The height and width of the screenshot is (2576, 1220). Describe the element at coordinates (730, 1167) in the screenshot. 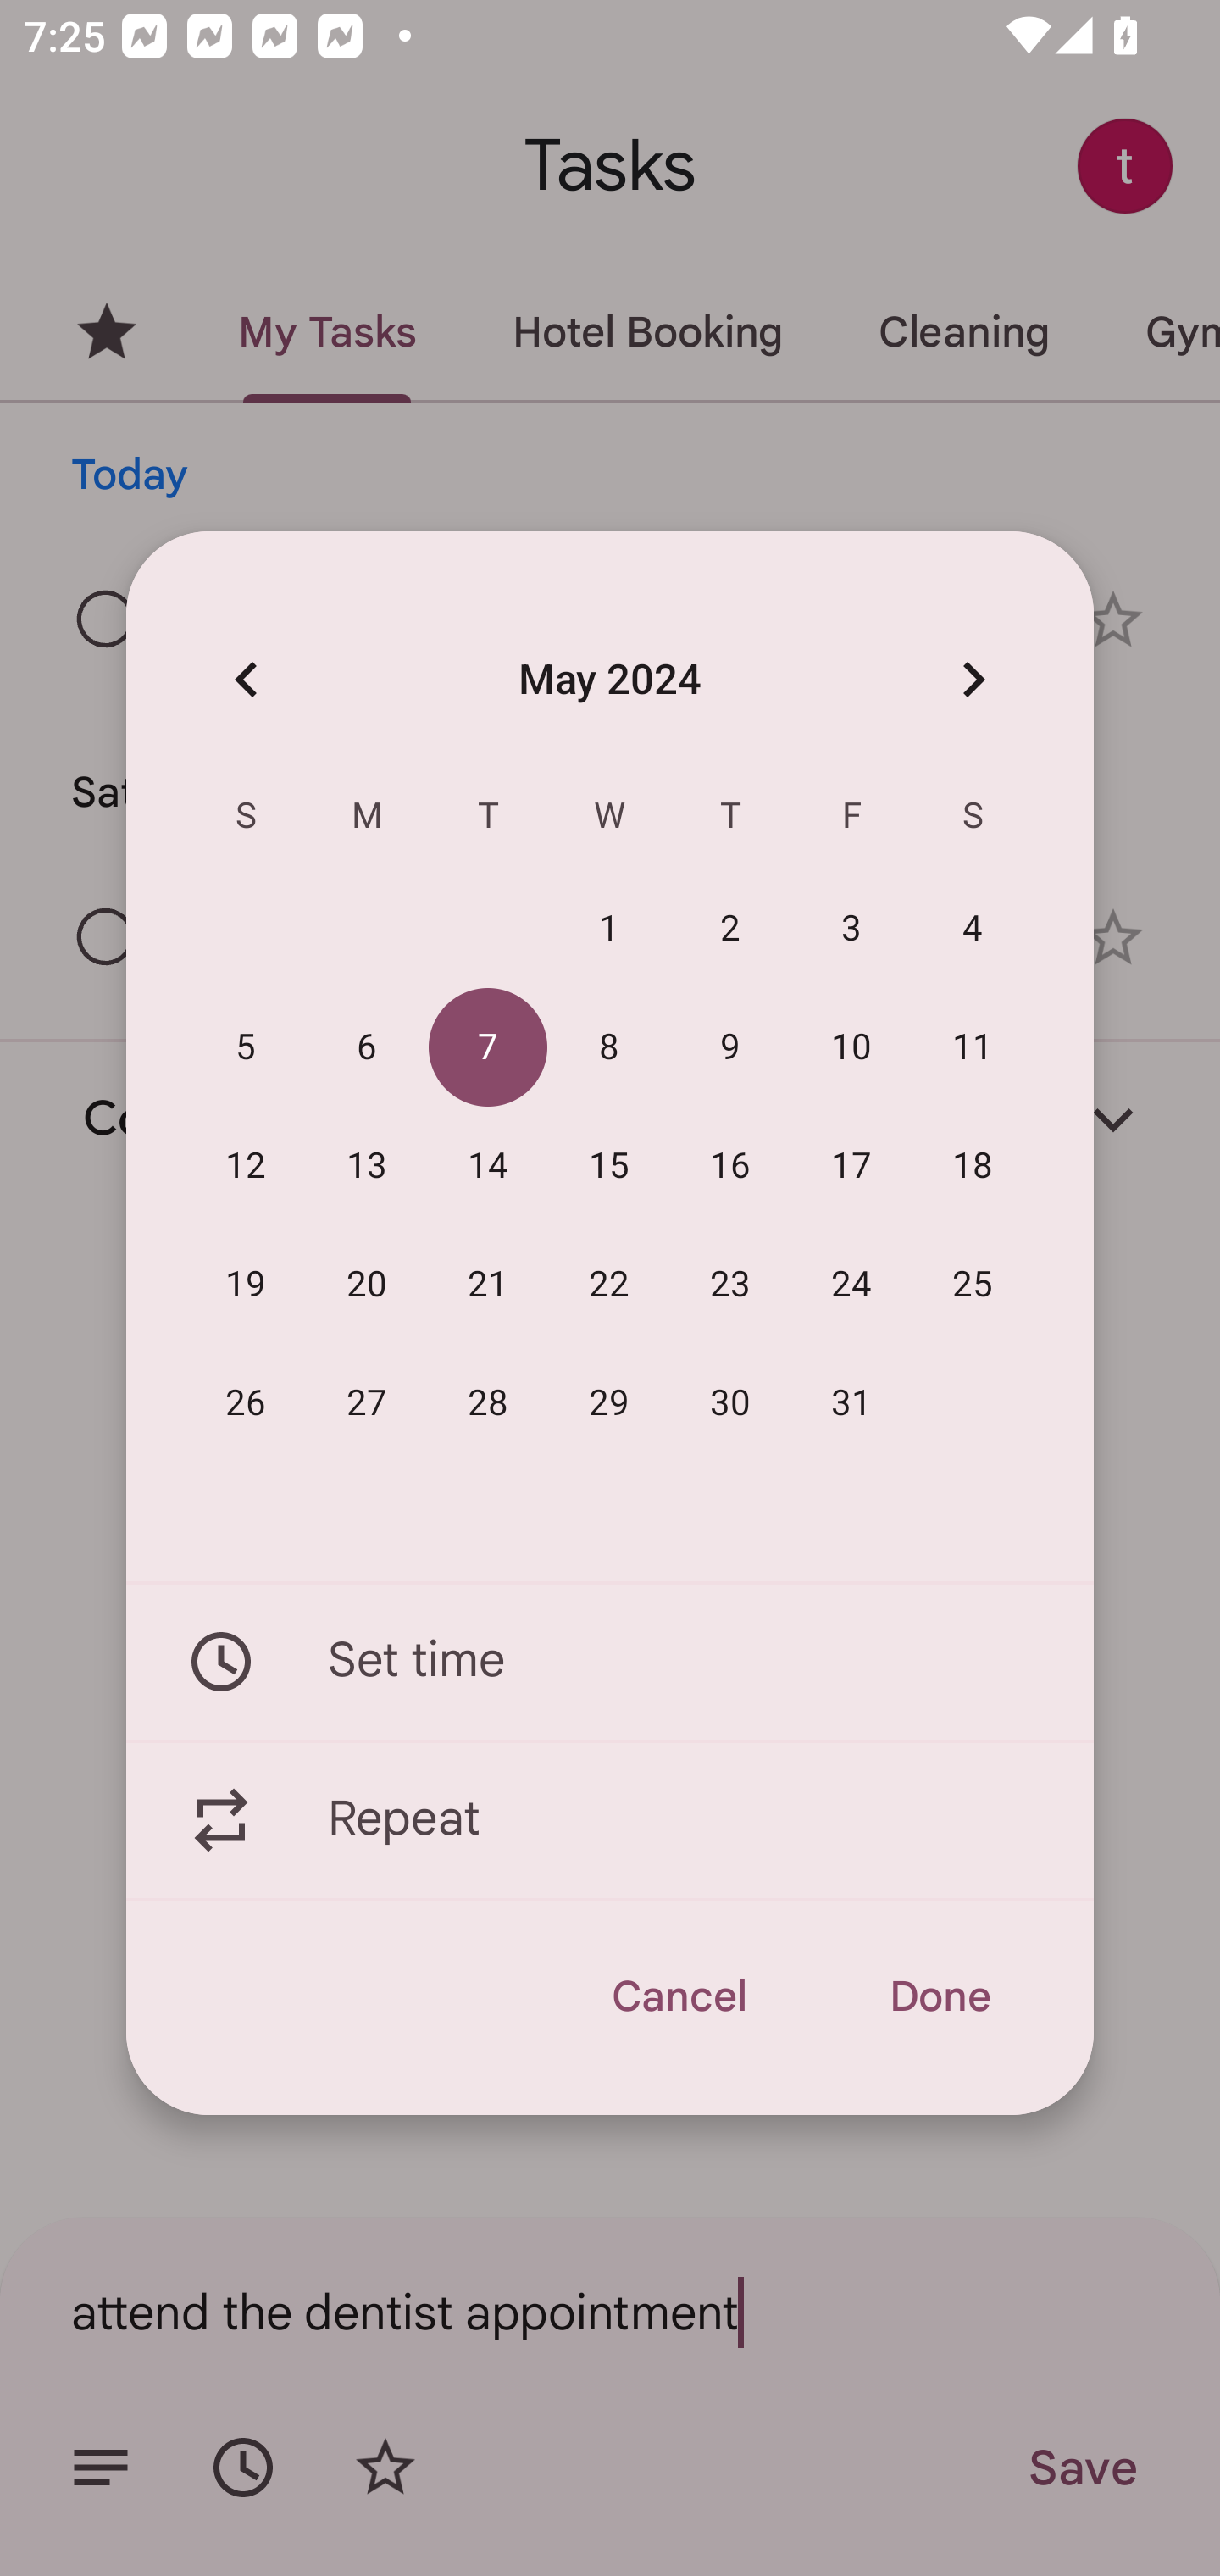

I see `16 16 May 2024` at that location.